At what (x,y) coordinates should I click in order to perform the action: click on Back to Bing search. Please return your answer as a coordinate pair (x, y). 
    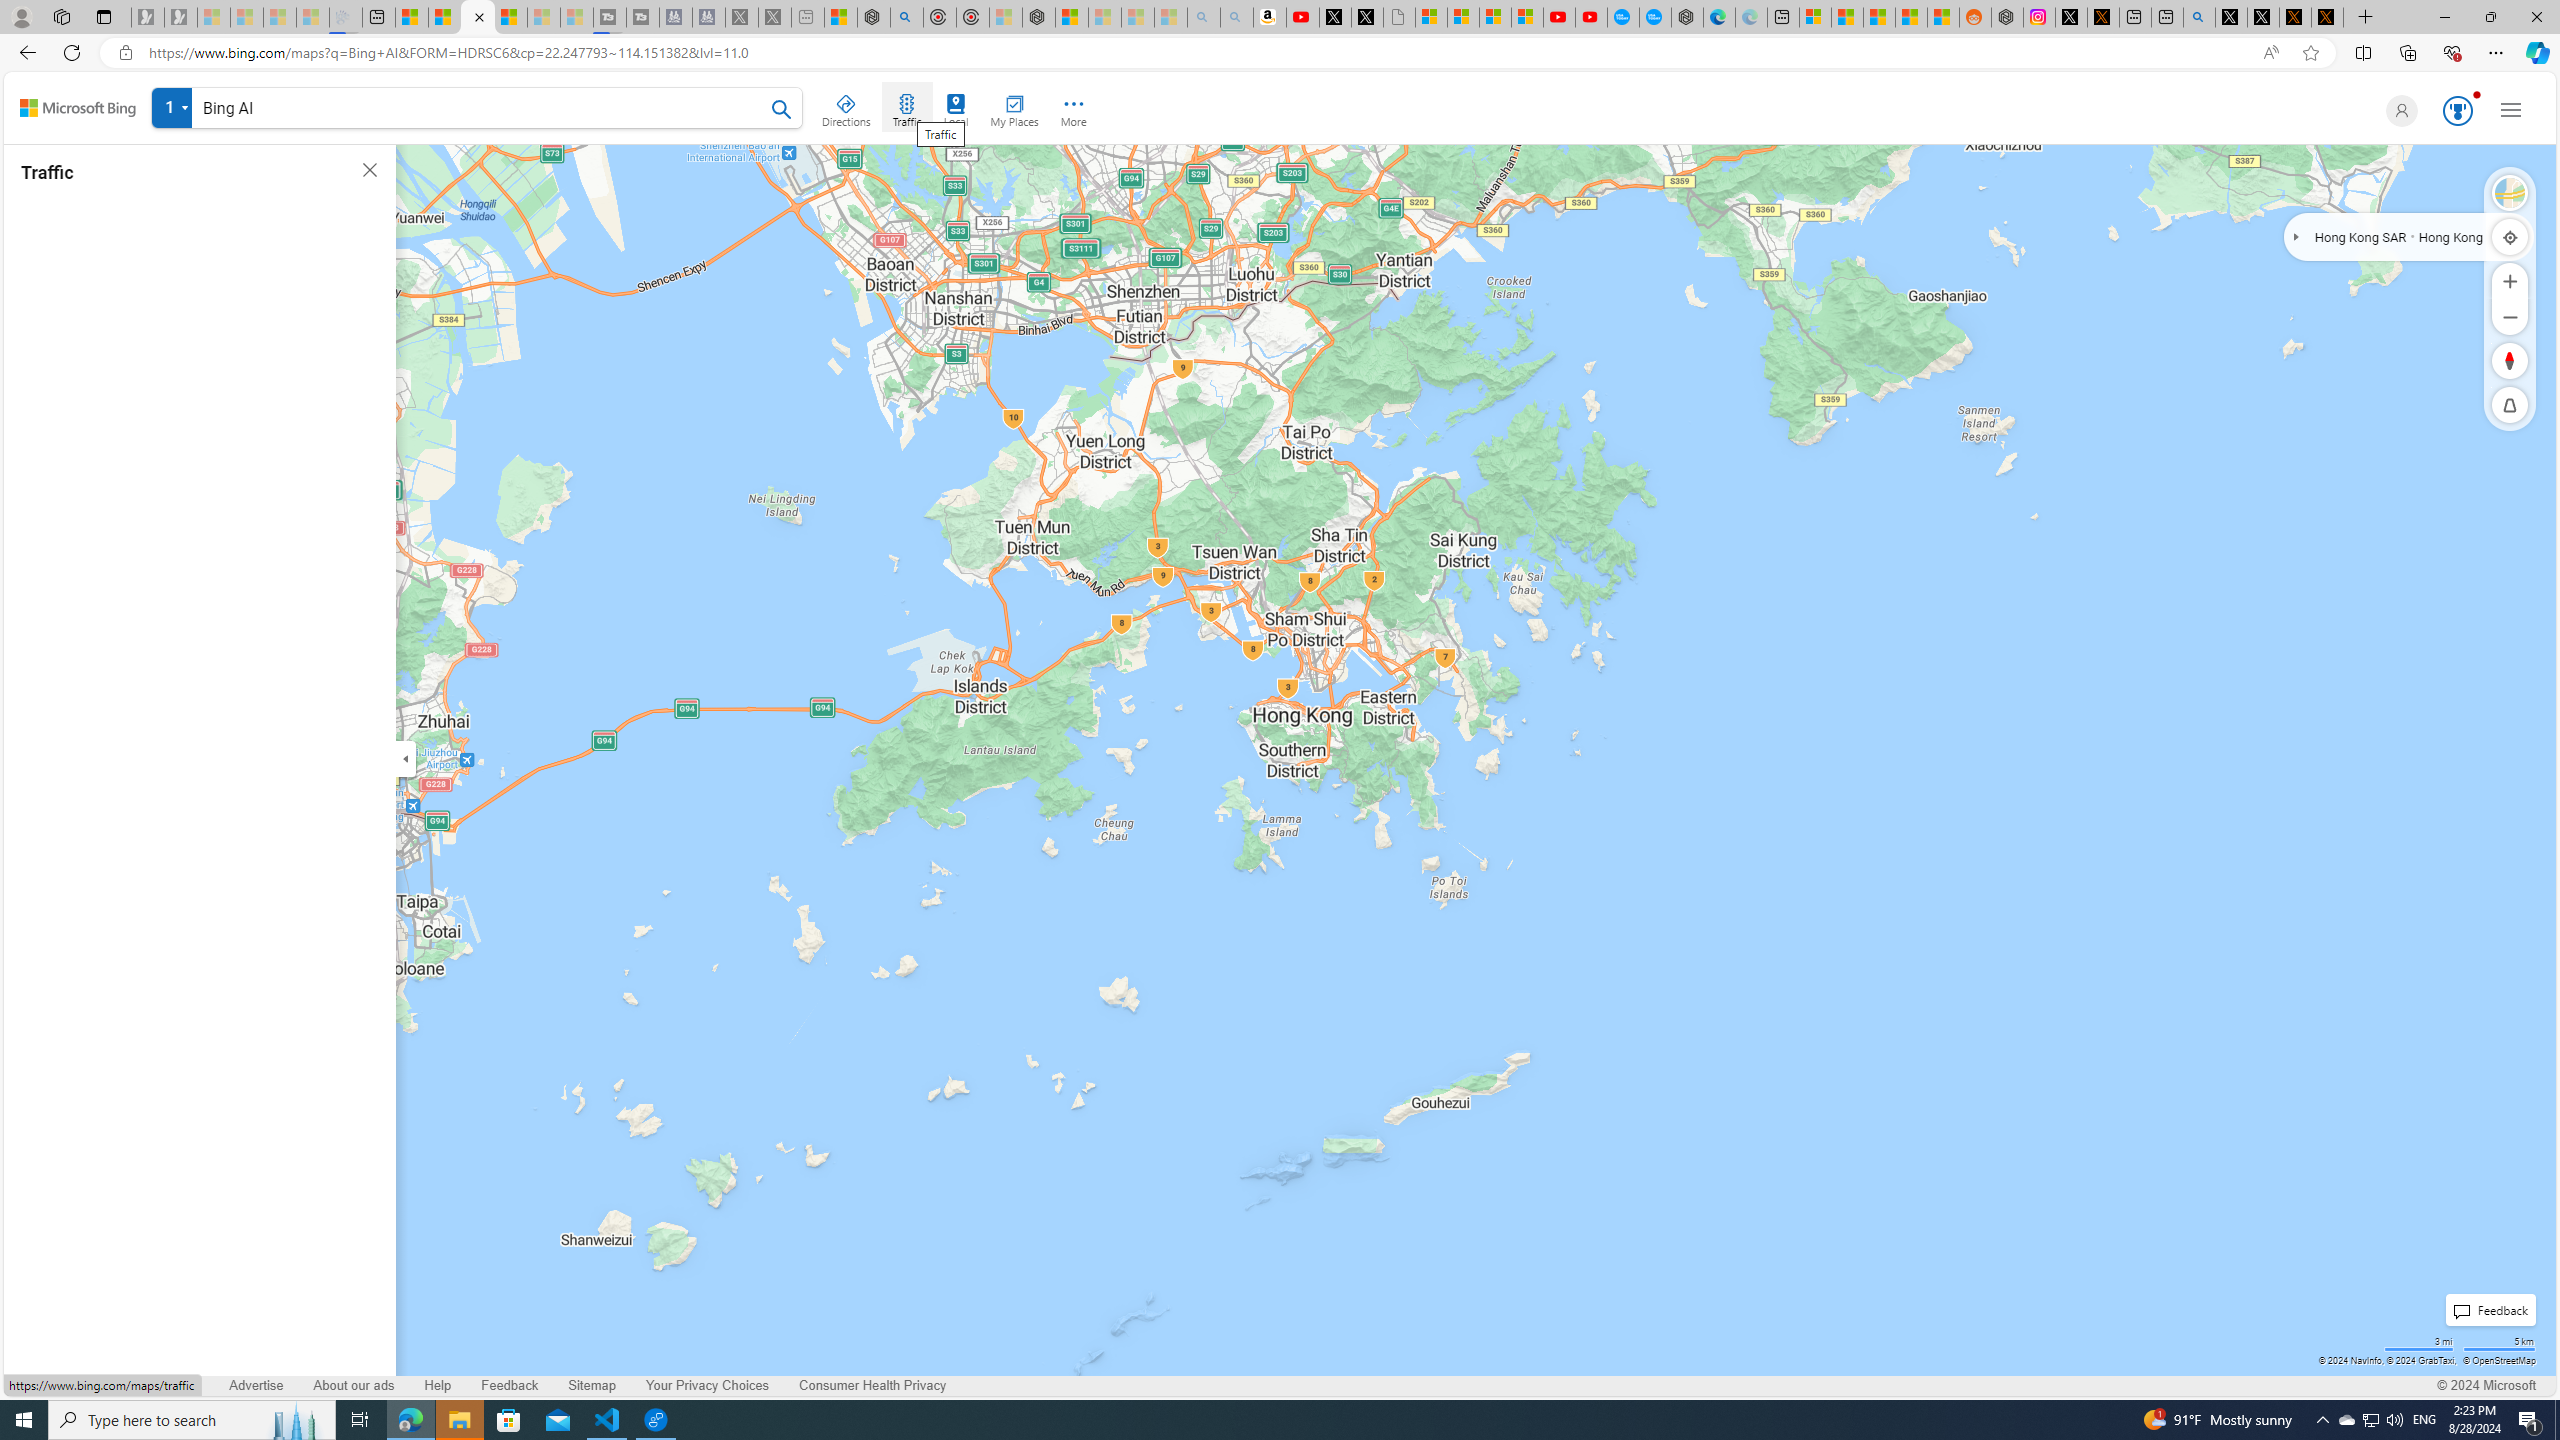
    Looking at the image, I should click on (78, 108).